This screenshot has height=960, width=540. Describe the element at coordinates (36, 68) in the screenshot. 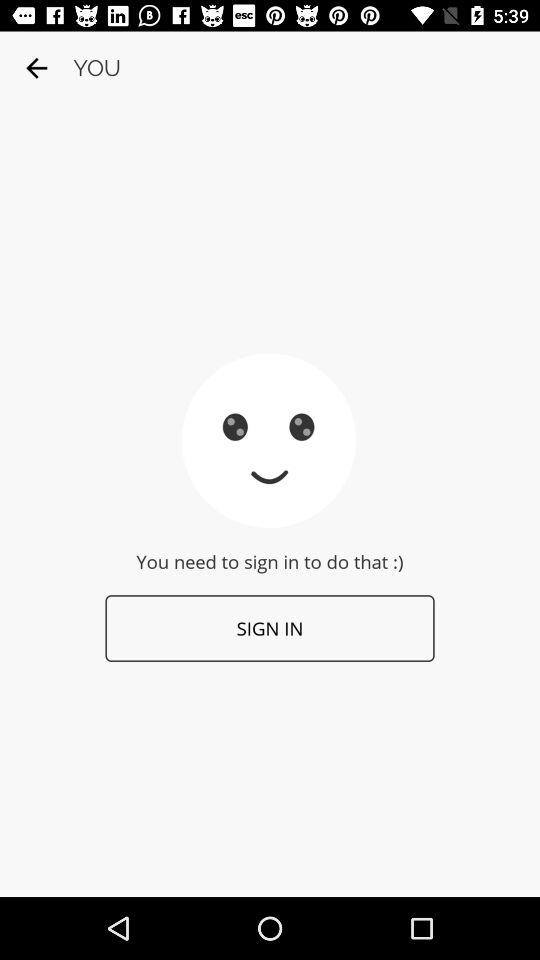

I see `launch item next to the you item` at that location.